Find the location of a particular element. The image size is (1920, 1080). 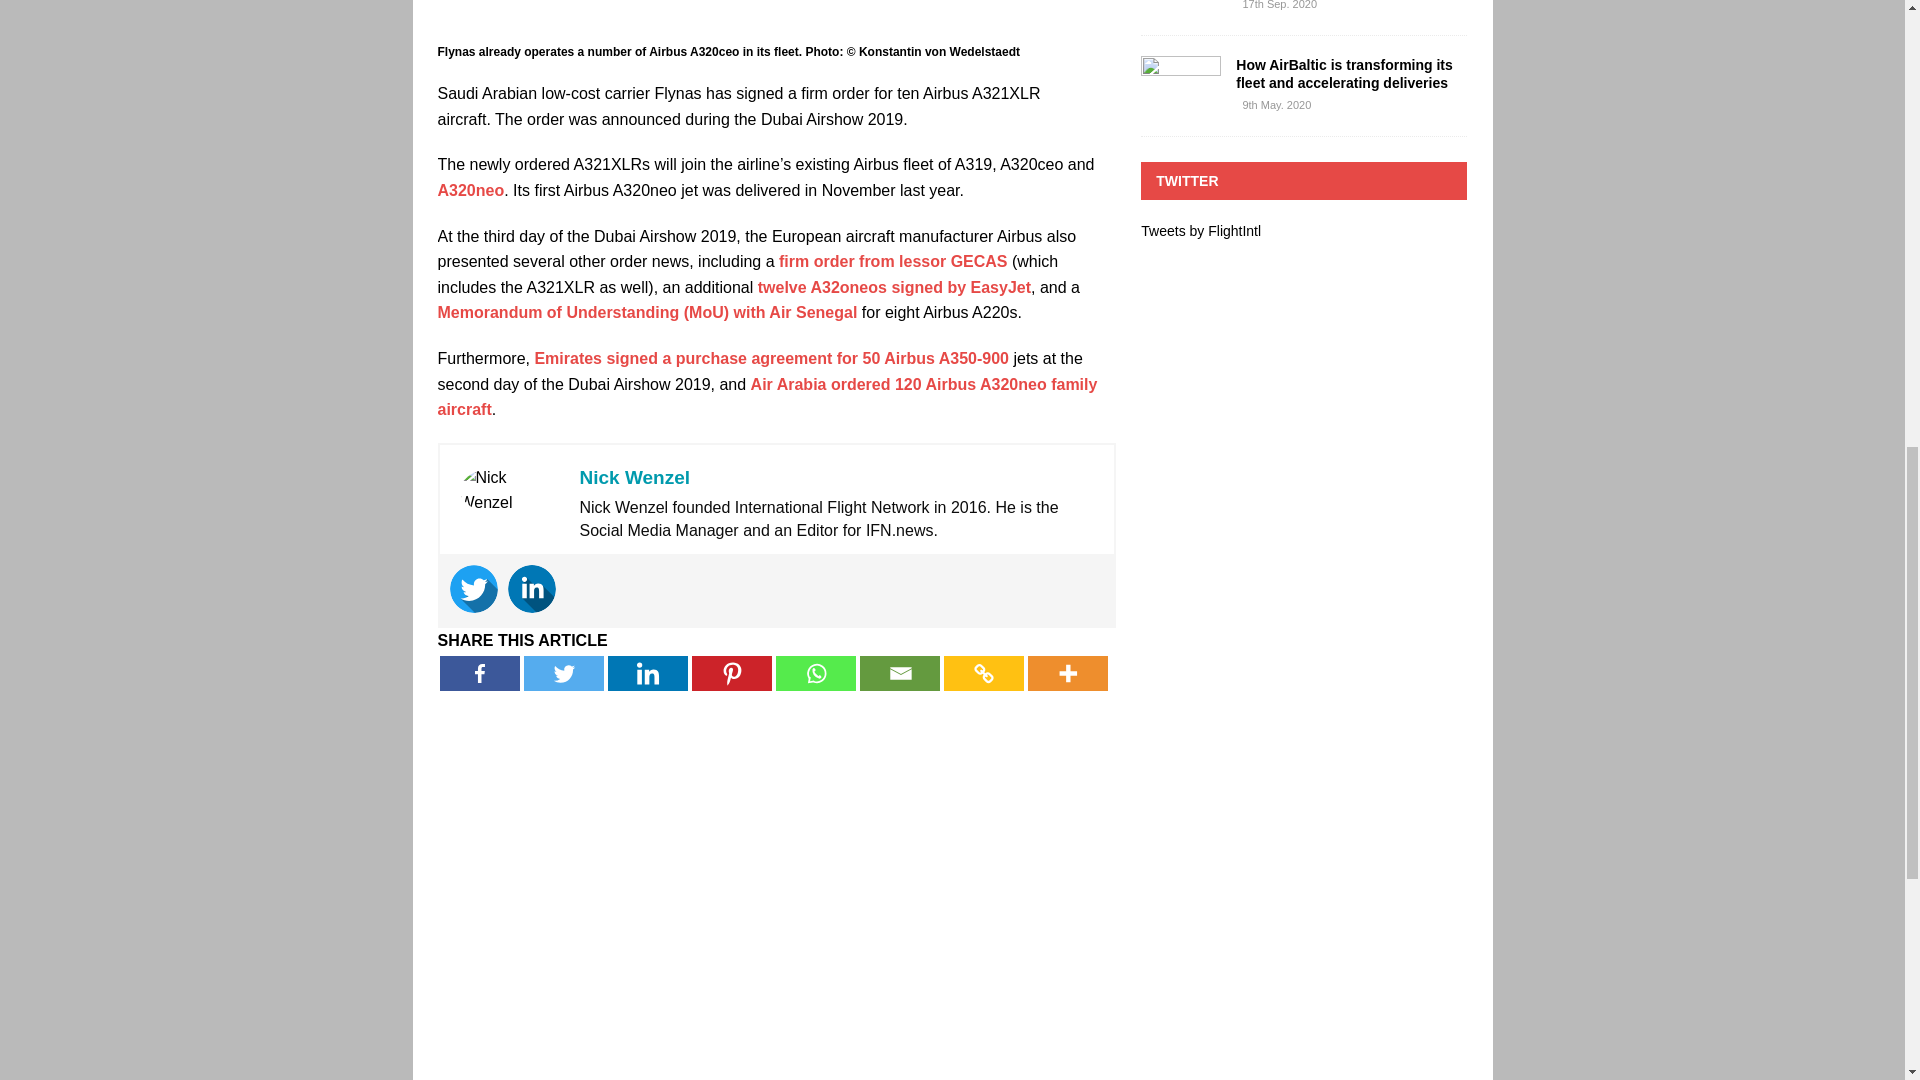

firm order from lessor GECAS is located at coordinates (894, 261).